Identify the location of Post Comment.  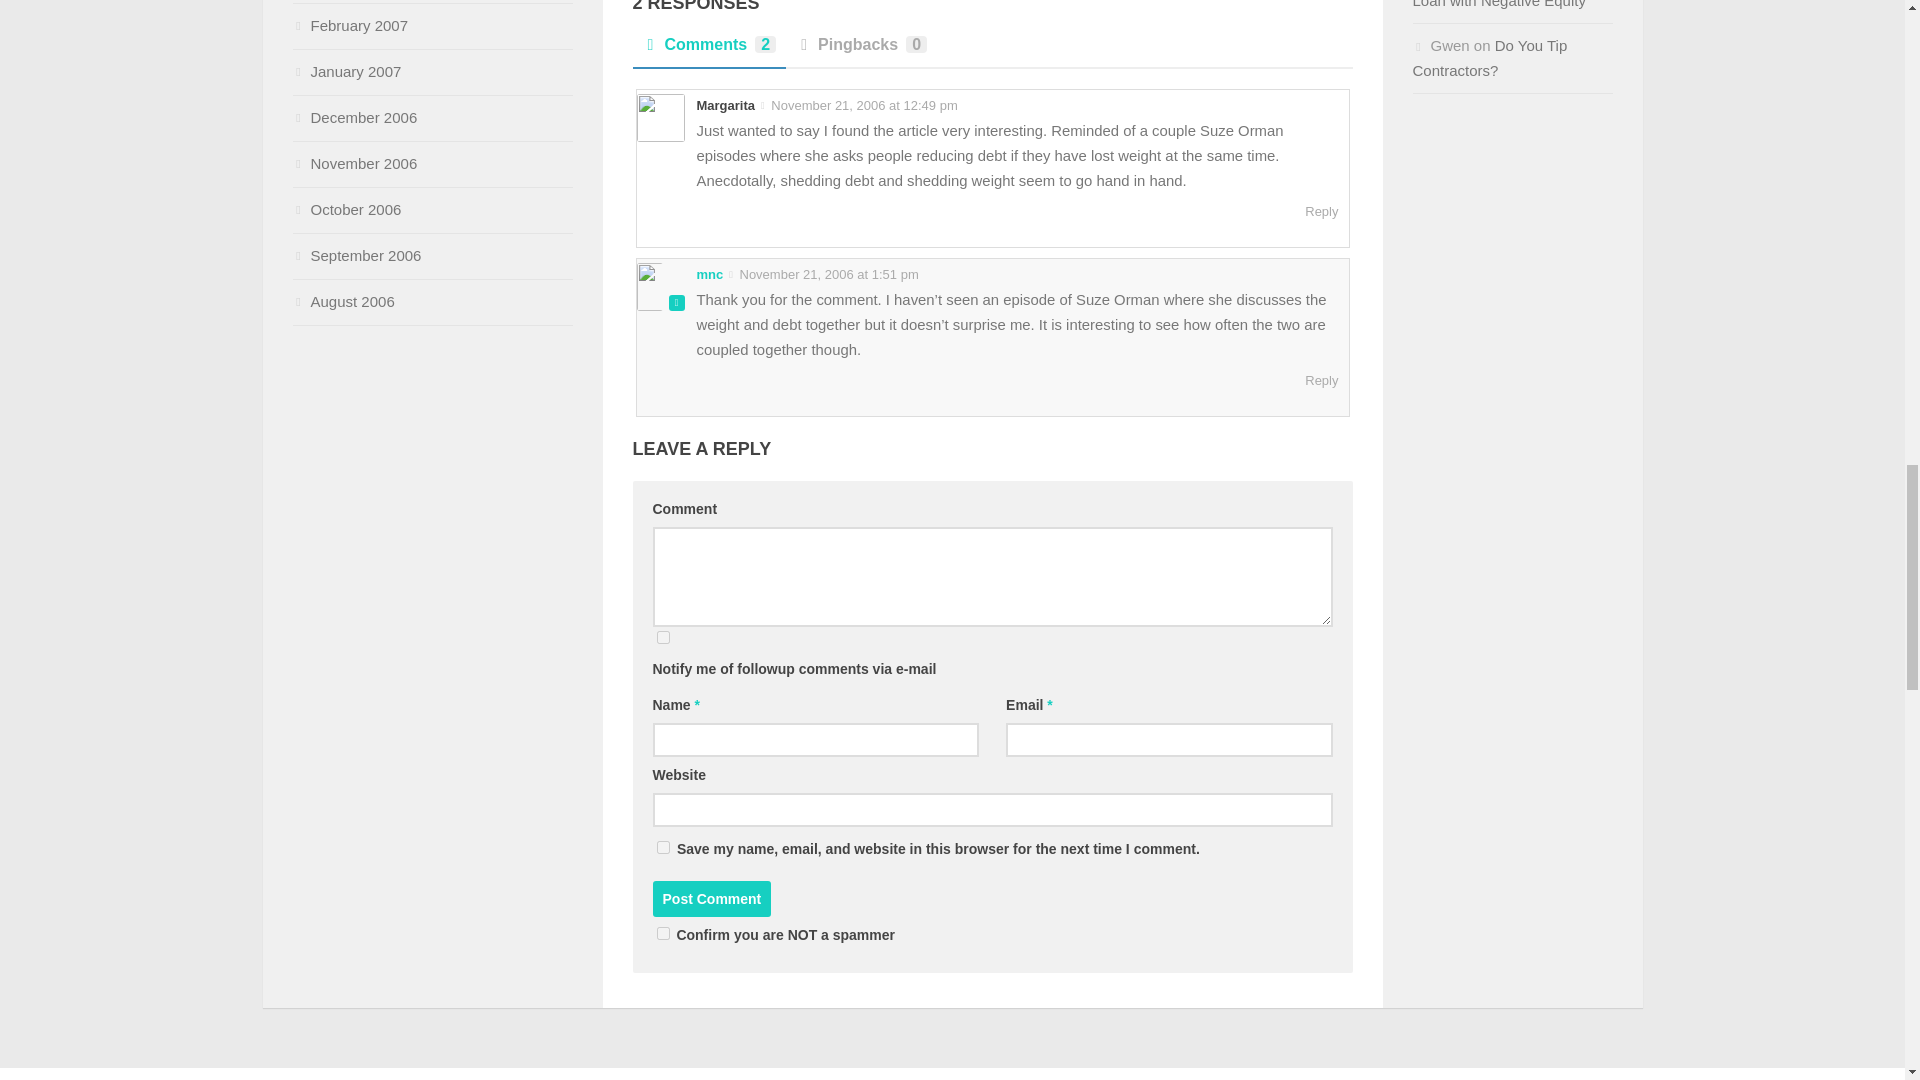
(712, 898).